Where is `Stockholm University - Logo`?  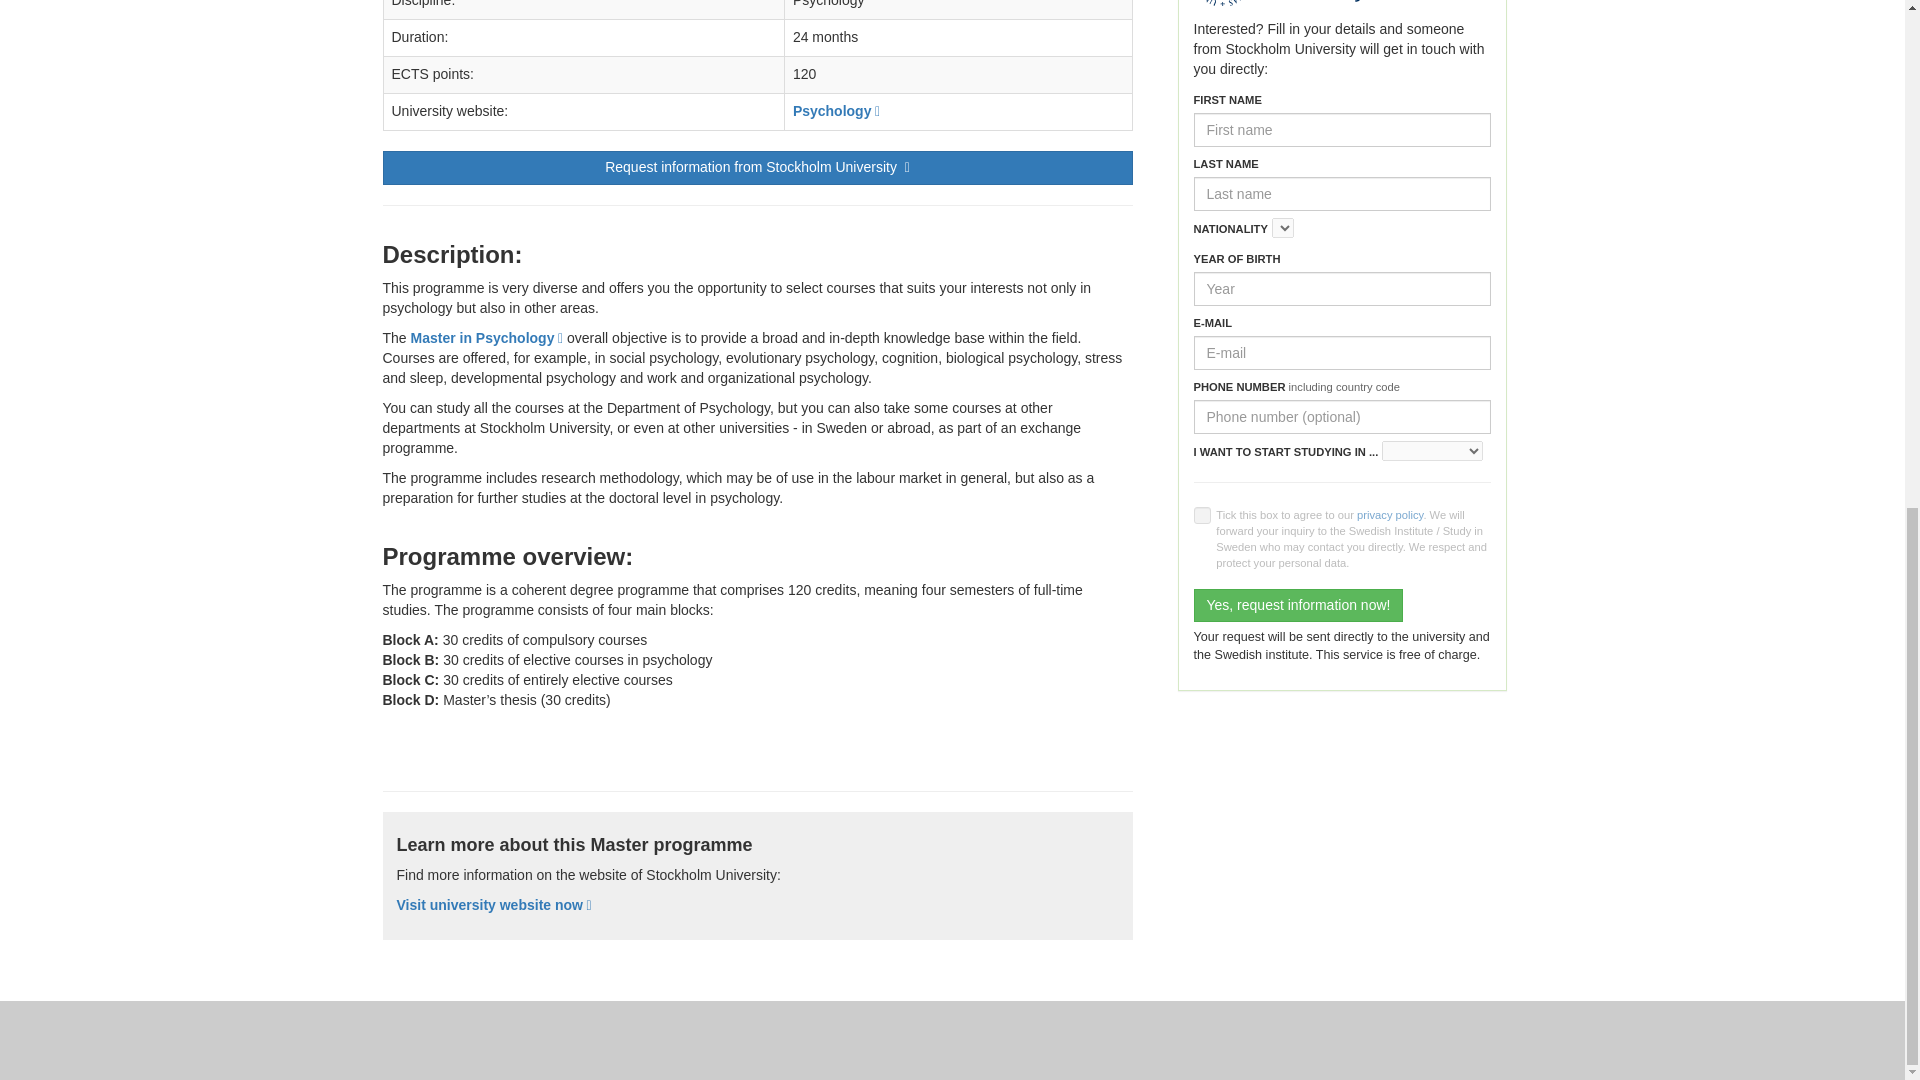 Stockholm University - Logo is located at coordinates (1282, 3).